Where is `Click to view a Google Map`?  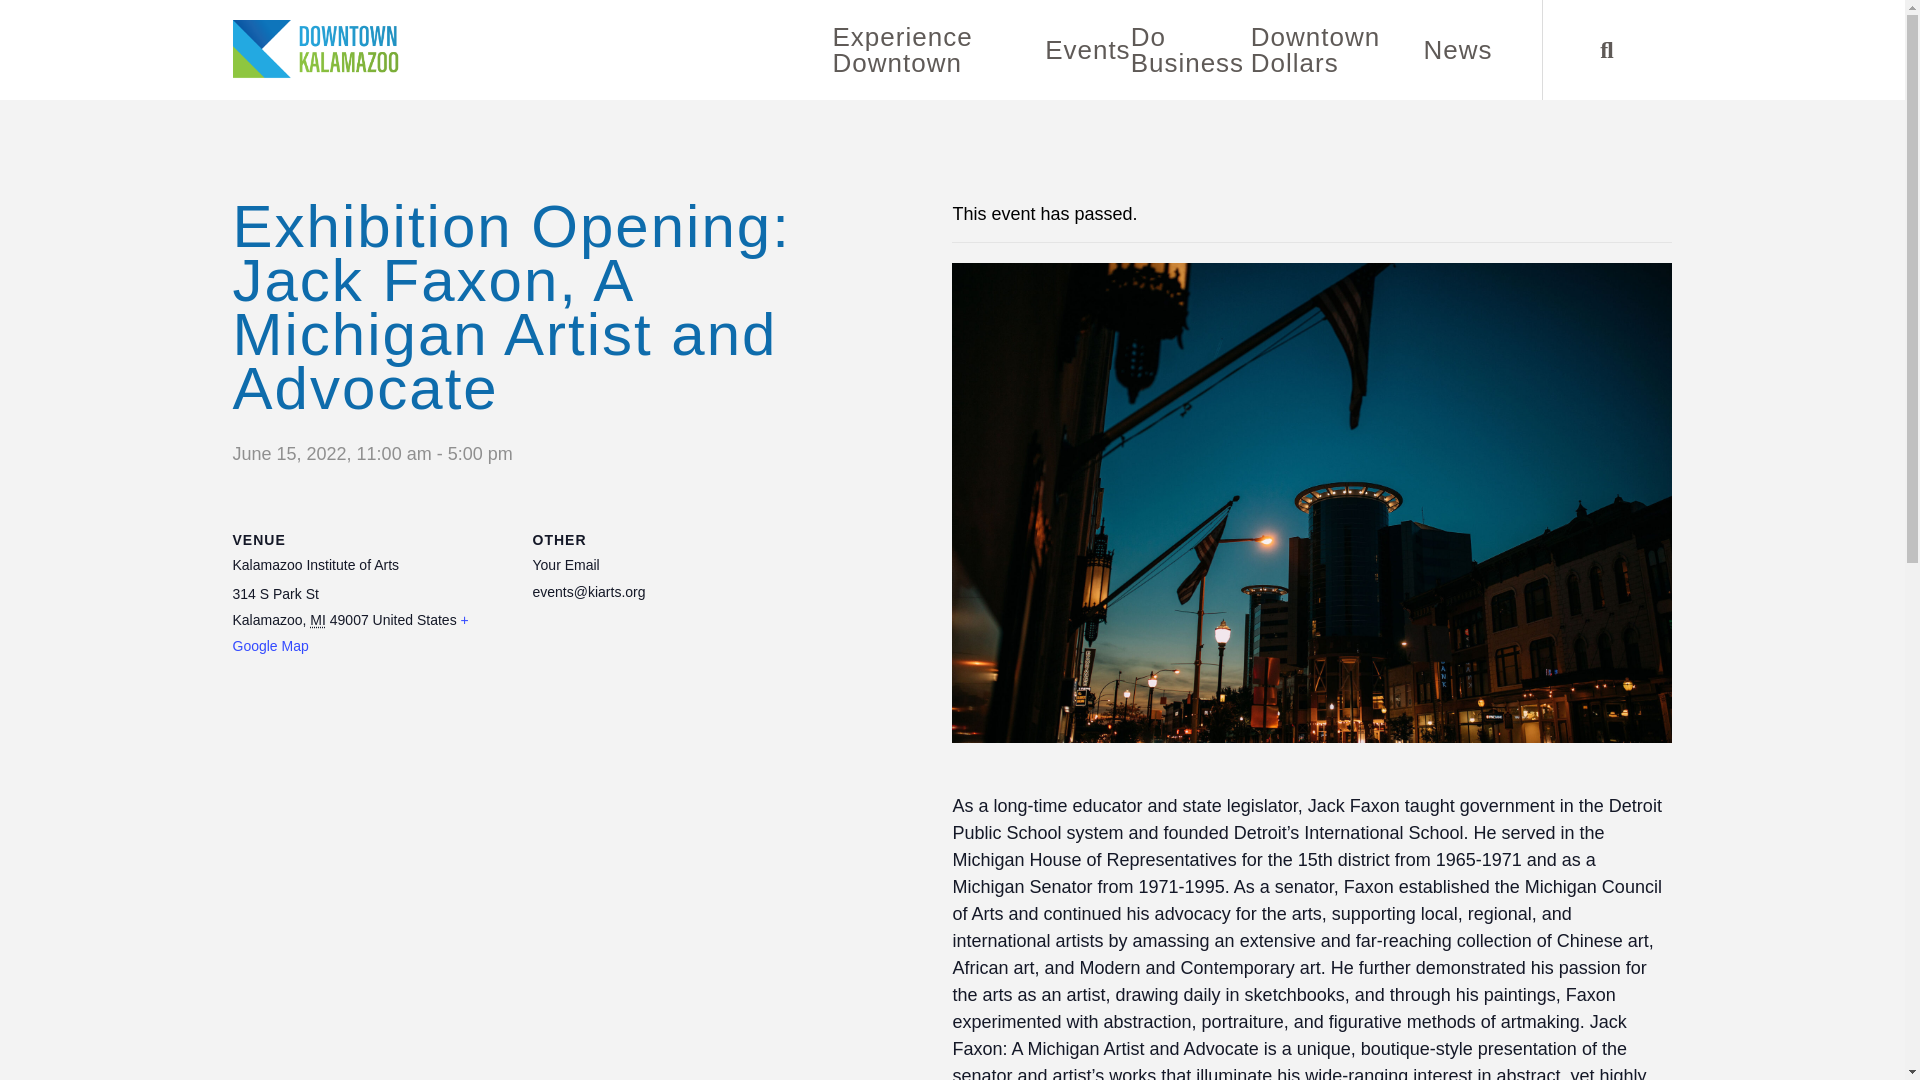 Click to view a Google Map is located at coordinates (350, 633).